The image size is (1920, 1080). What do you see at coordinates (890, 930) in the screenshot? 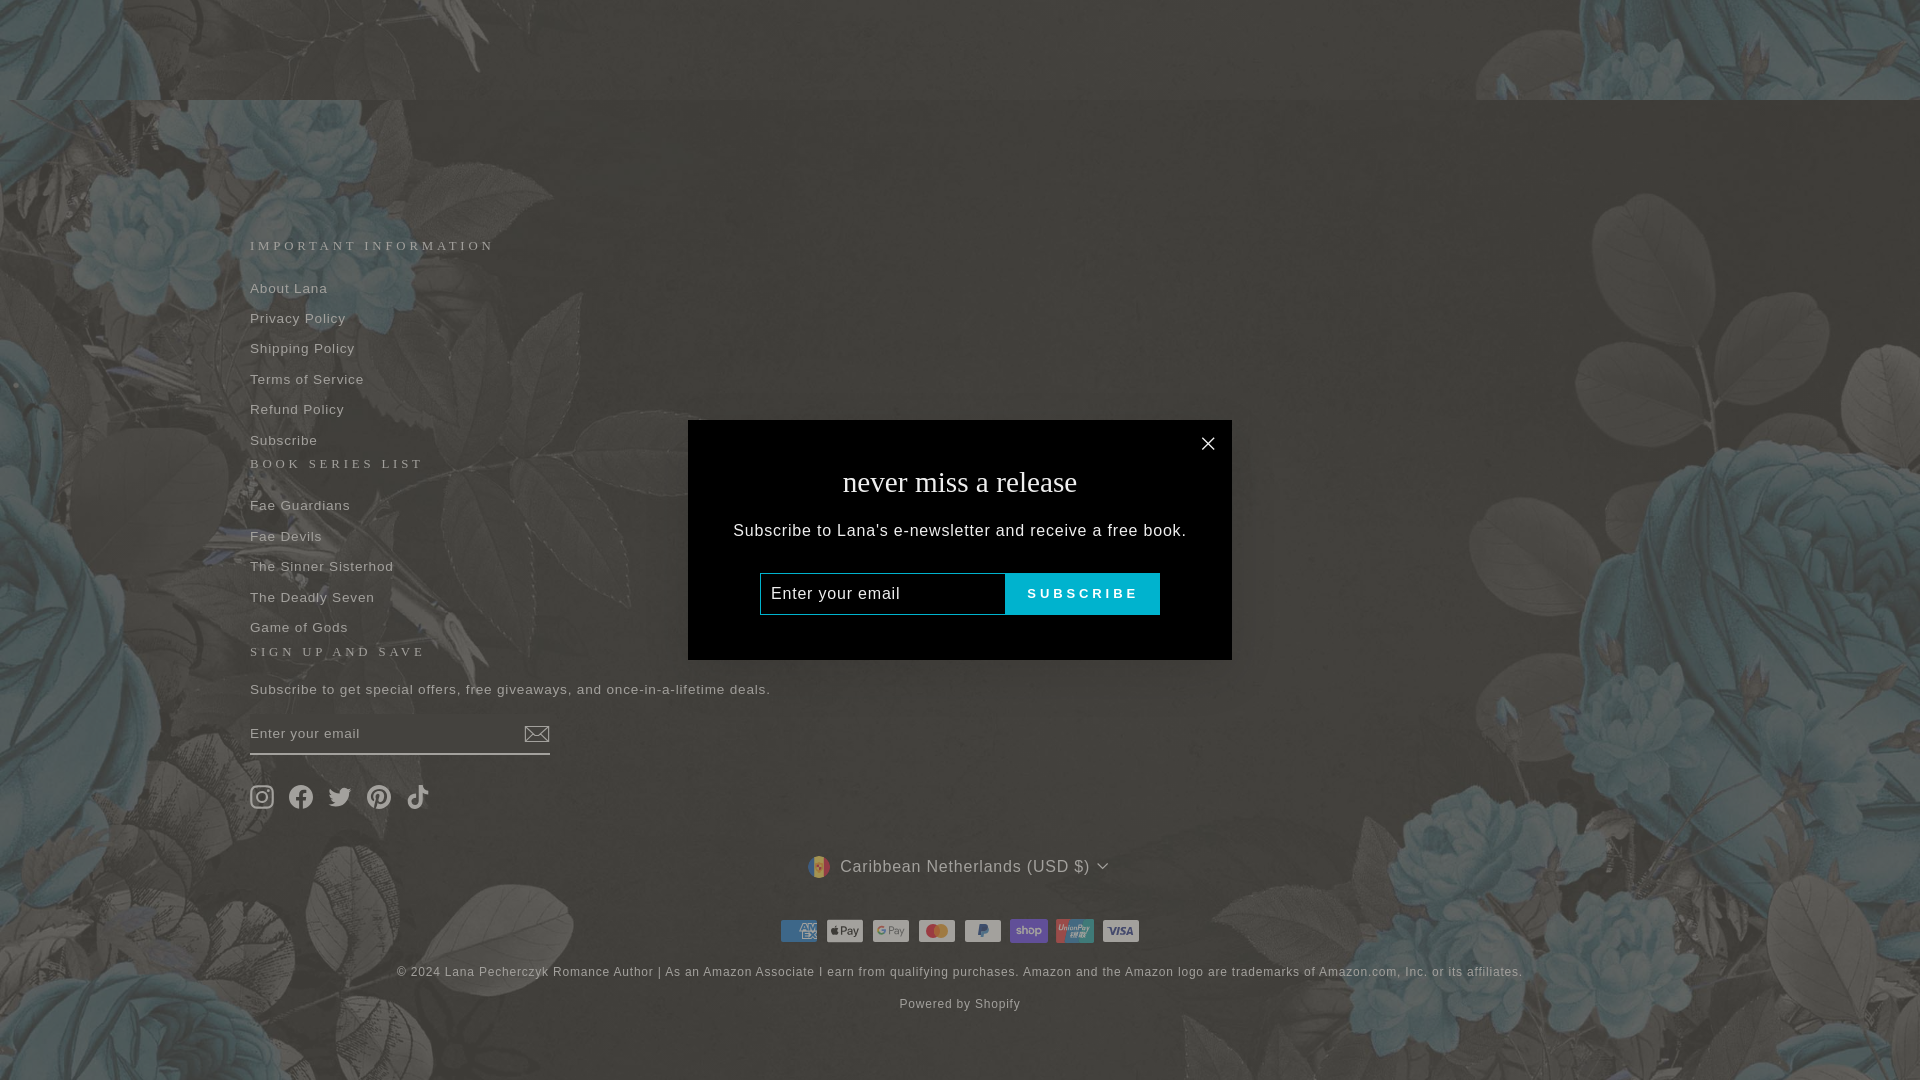
I see `Google Pay` at bounding box center [890, 930].